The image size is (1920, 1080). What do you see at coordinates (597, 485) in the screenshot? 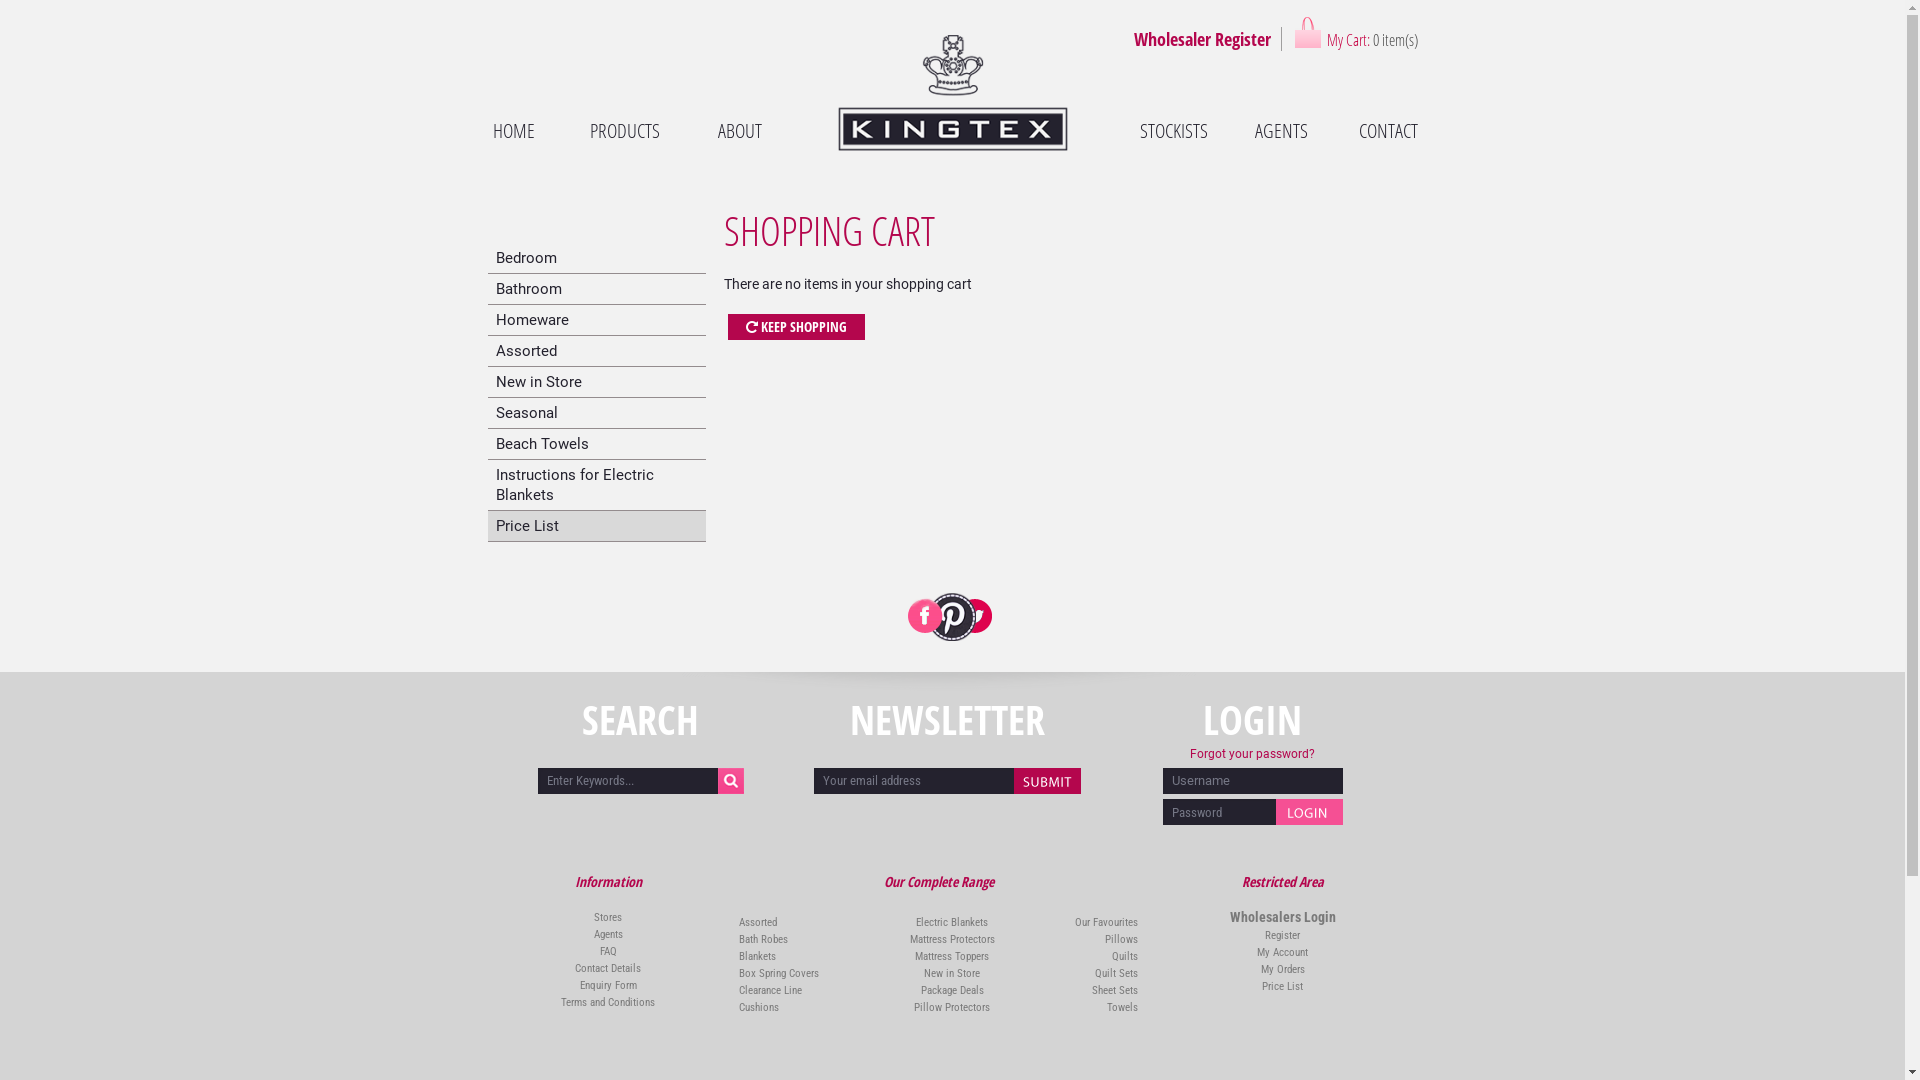
I see `Instructions for Electric Blankets` at bounding box center [597, 485].